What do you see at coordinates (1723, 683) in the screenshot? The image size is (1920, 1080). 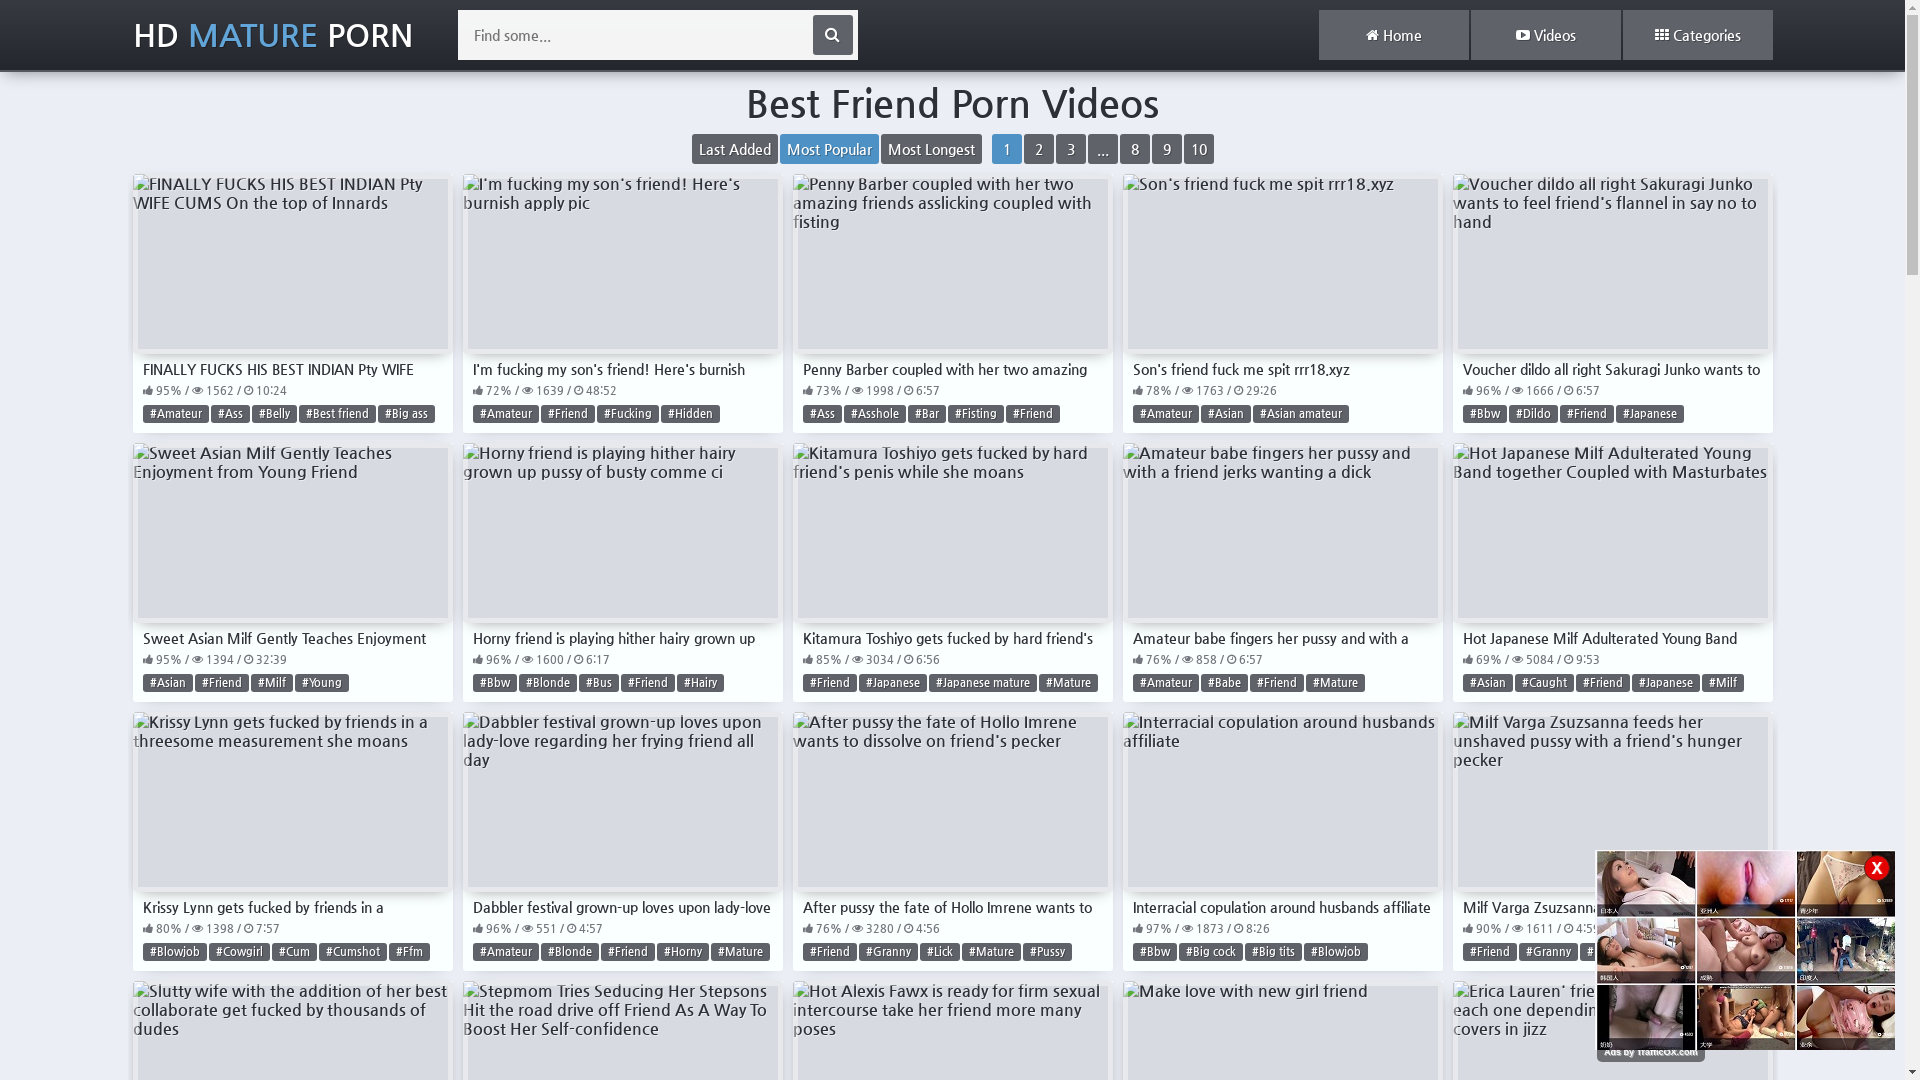 I see `#Milf` at bounding box center [1723, 683].